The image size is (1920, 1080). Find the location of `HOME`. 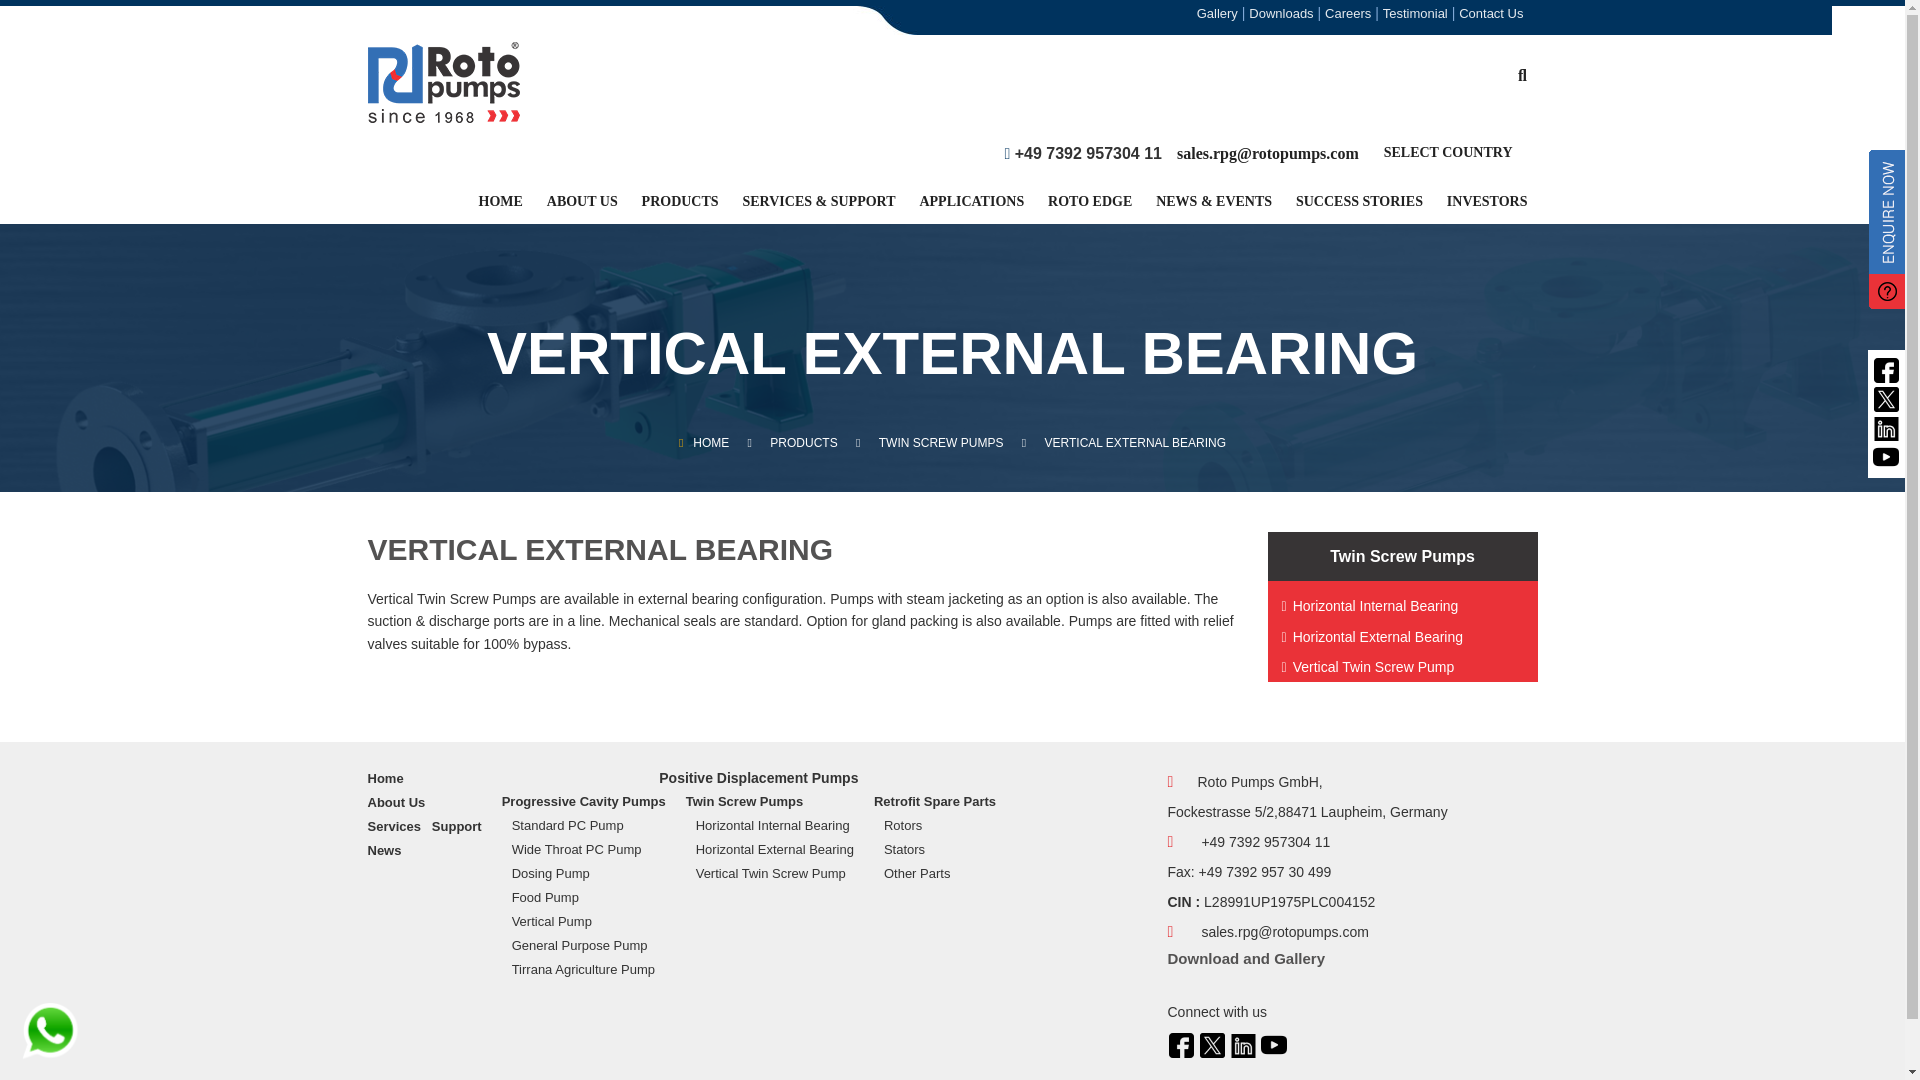

HOME is located at coordinates (500, 209).